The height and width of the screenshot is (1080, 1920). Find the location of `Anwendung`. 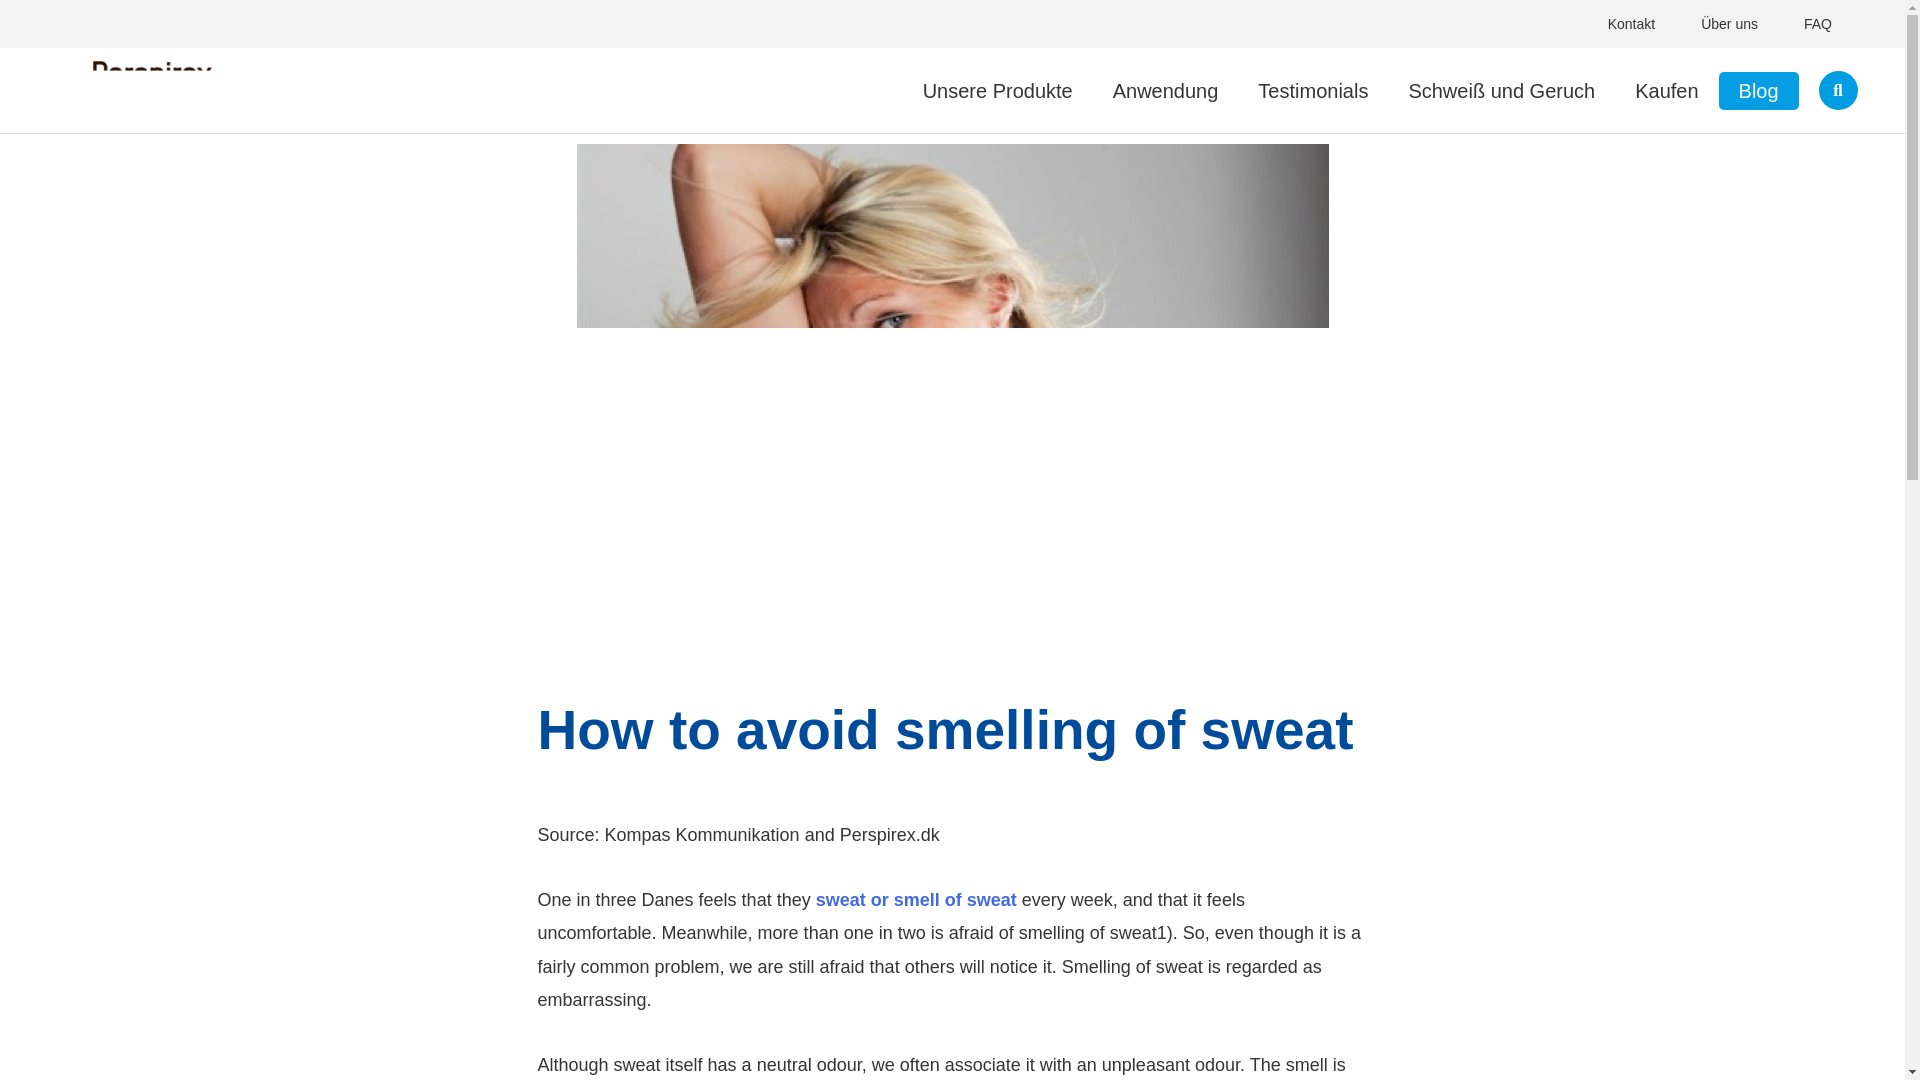

Anwendung is located at coordinates (1165, 91).